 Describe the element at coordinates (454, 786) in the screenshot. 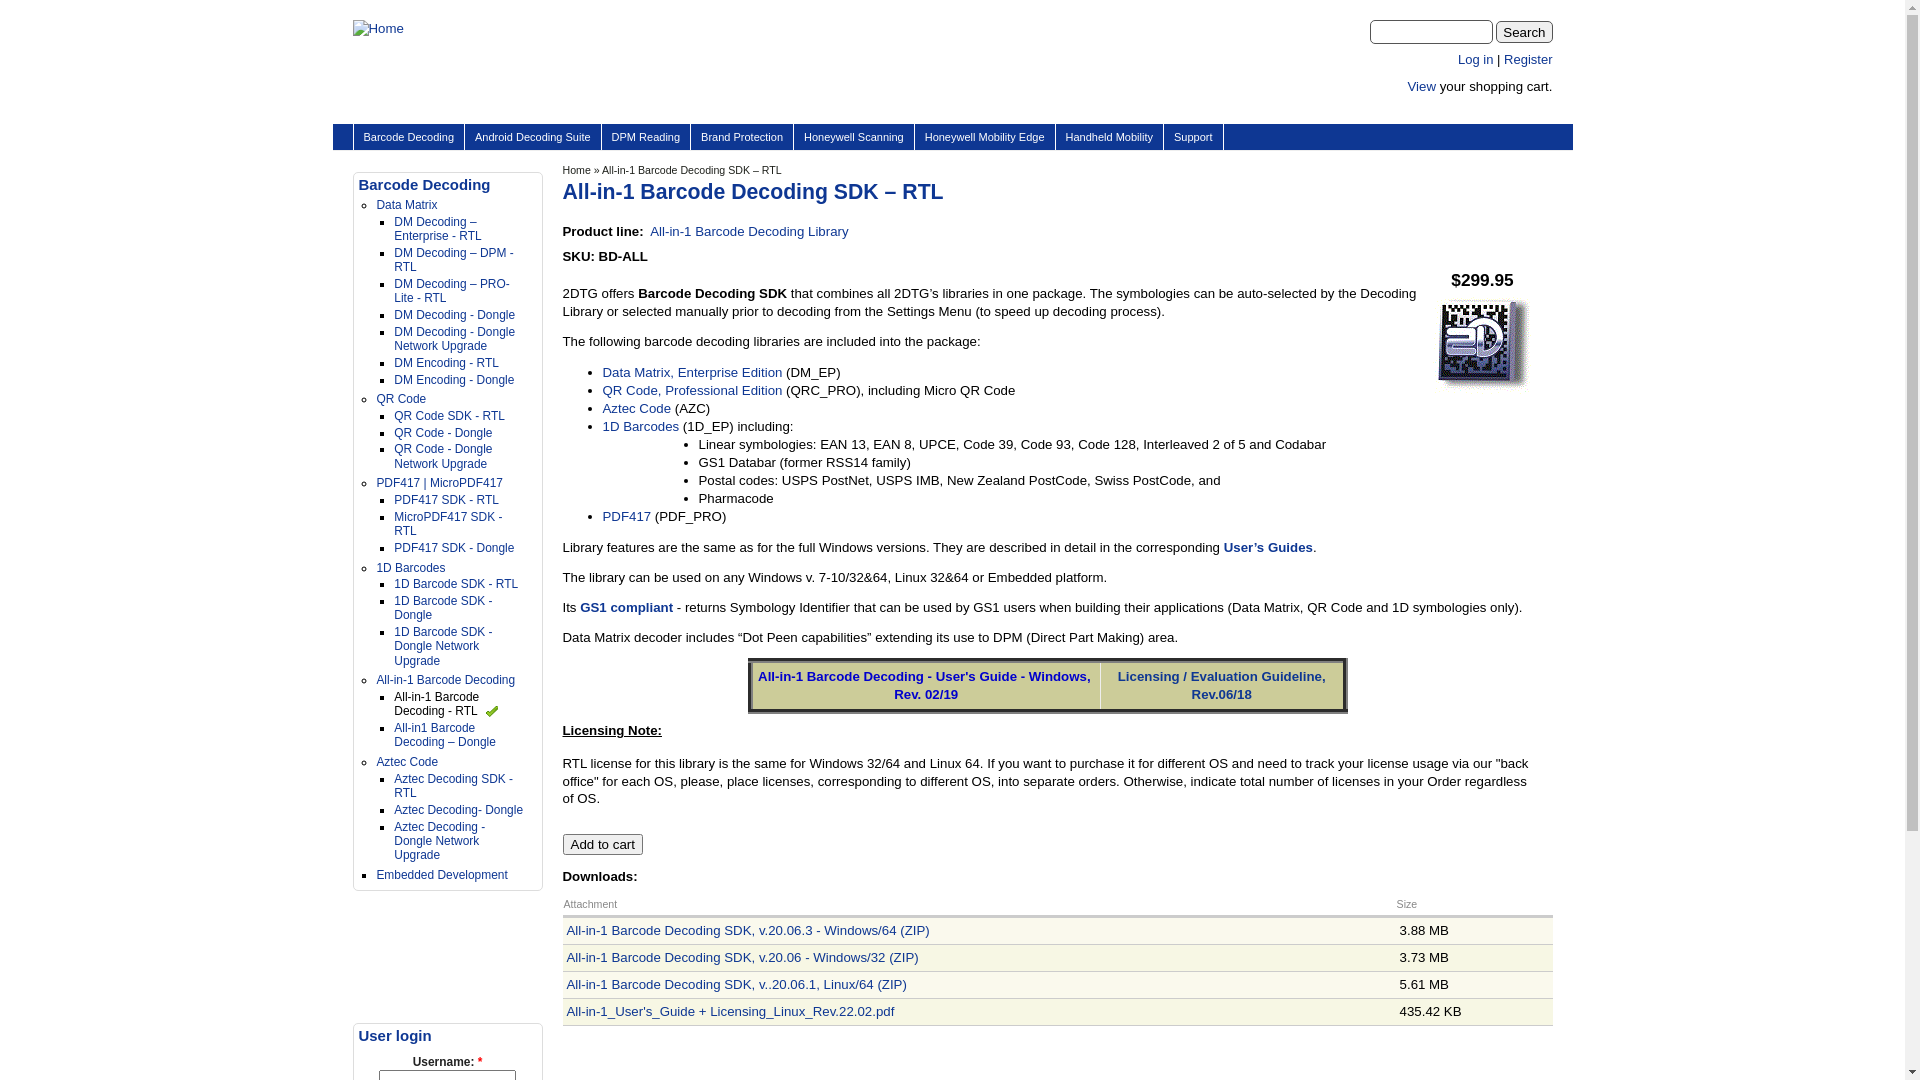

I see `Aztec Decoding SDK - RTL` at that location.